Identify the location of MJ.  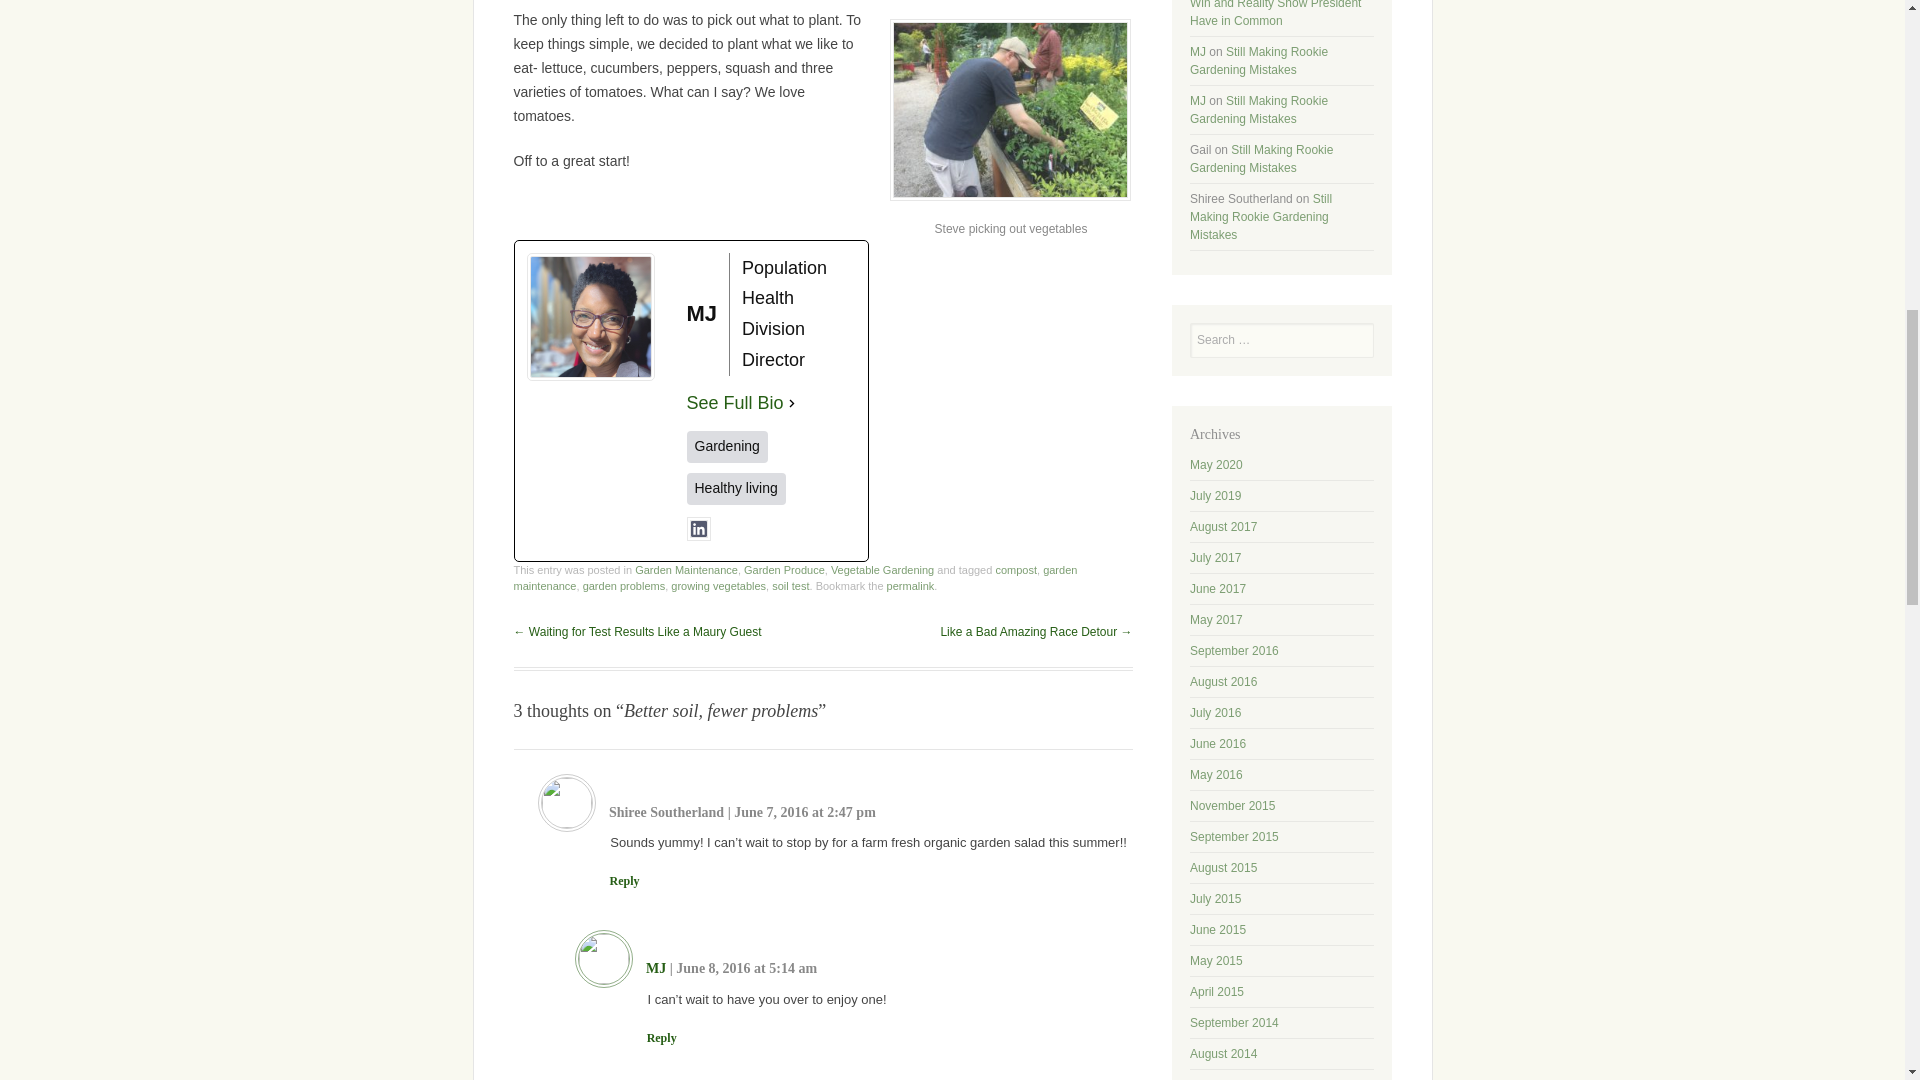
(656, 968).